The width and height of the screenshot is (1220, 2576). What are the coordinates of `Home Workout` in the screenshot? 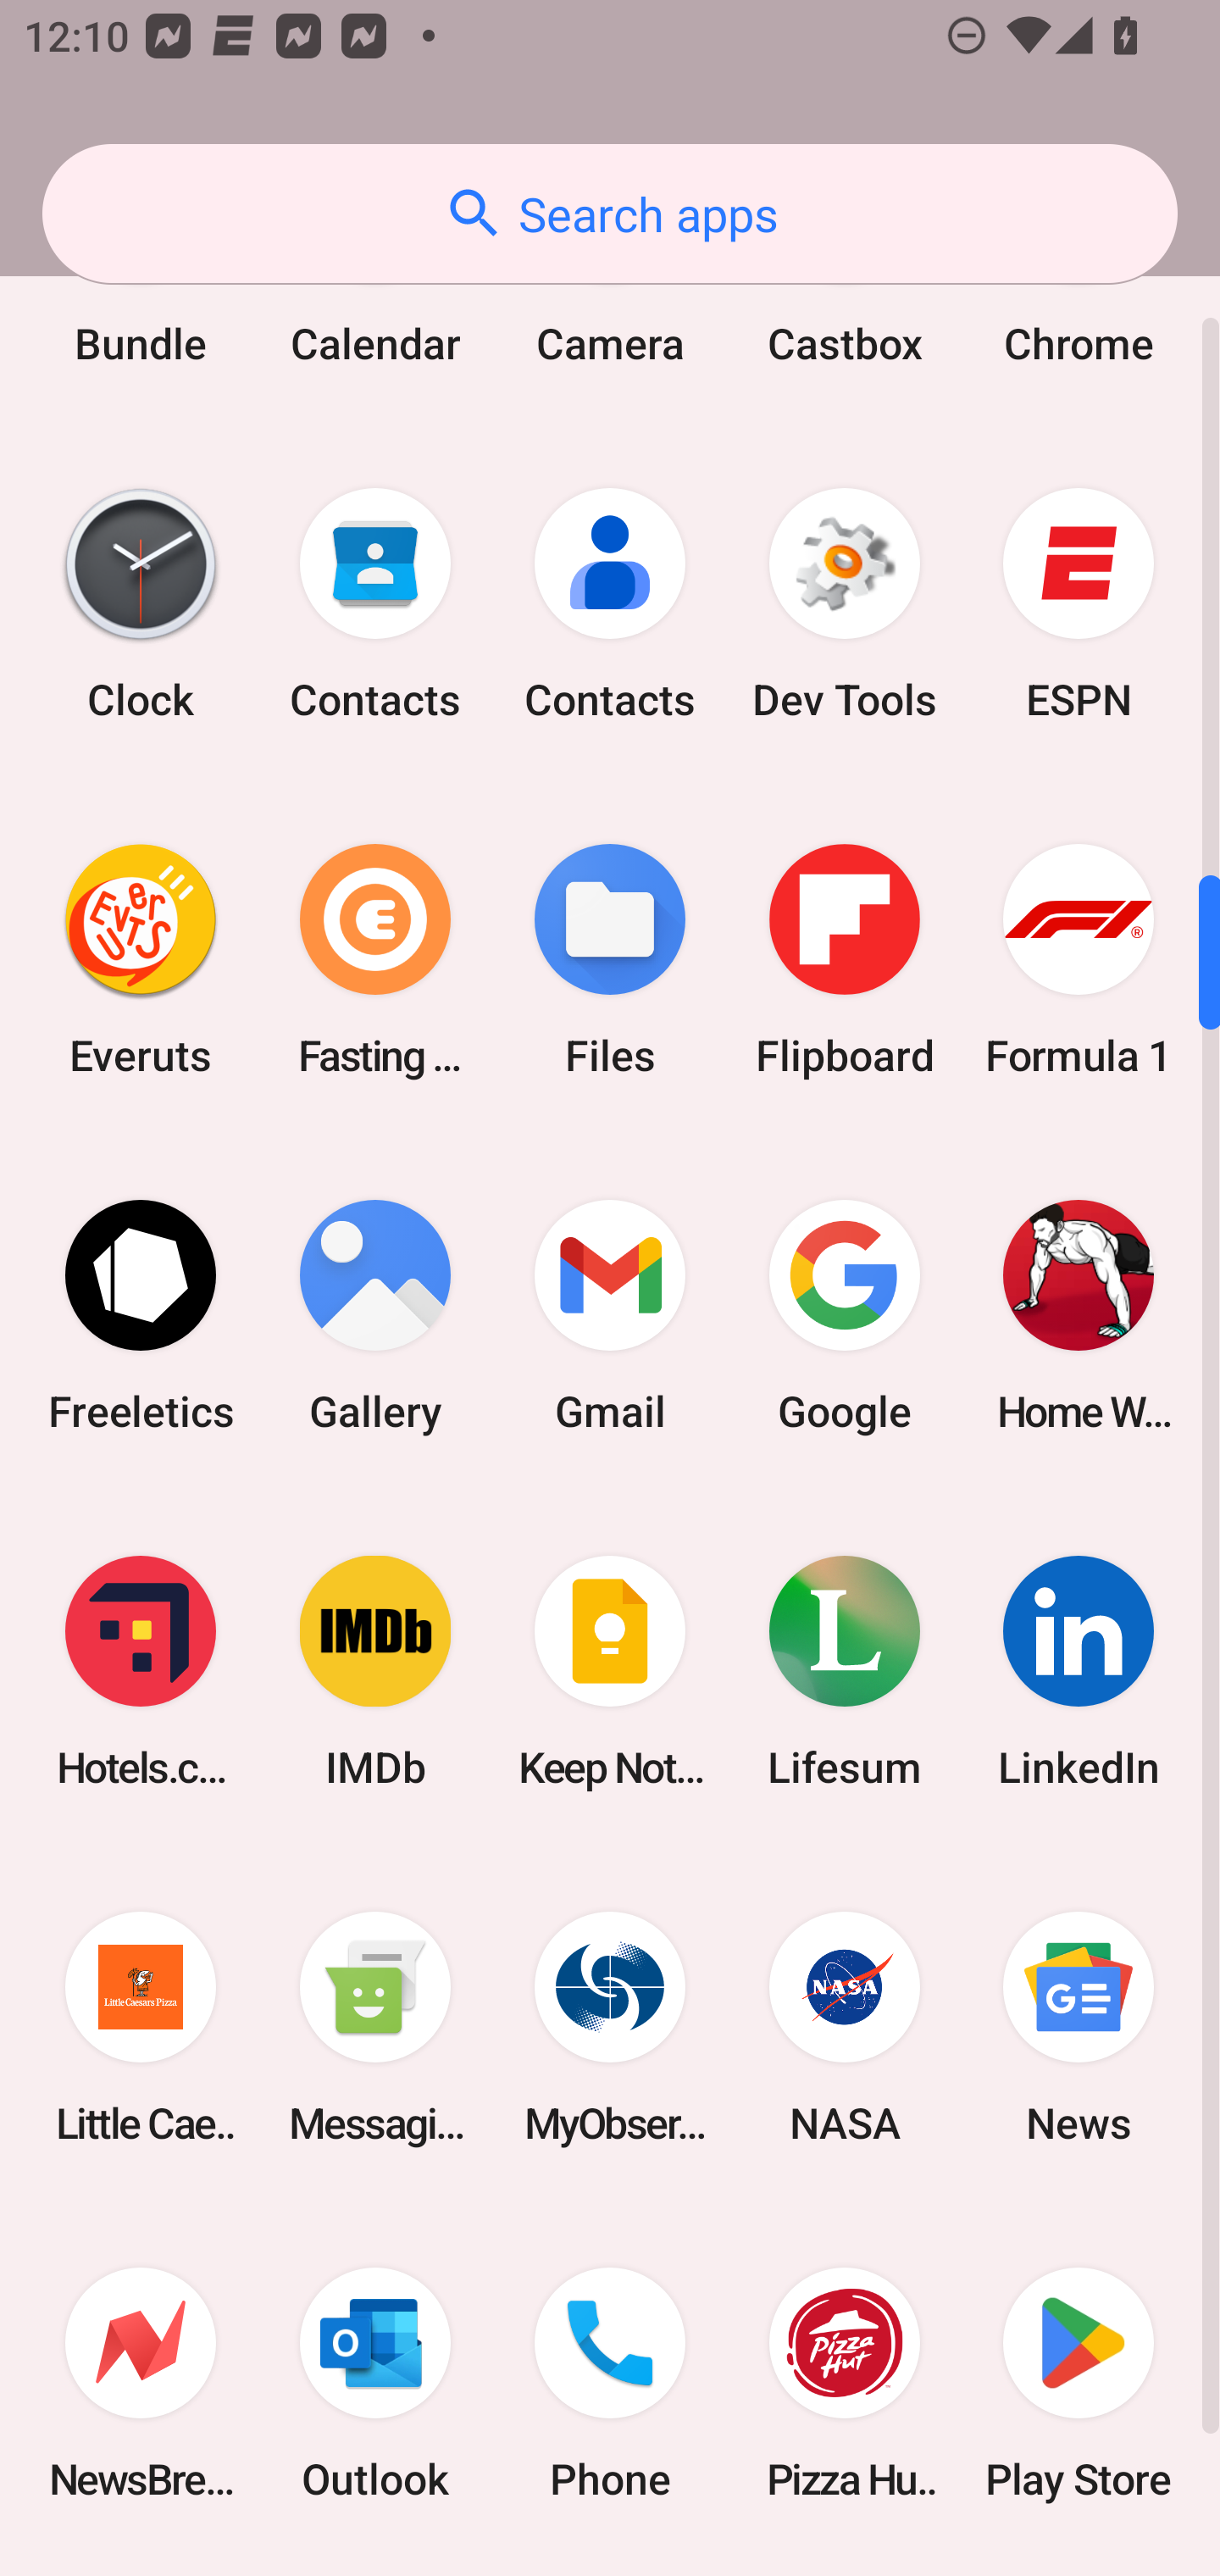 It's located at (1079, 1316).